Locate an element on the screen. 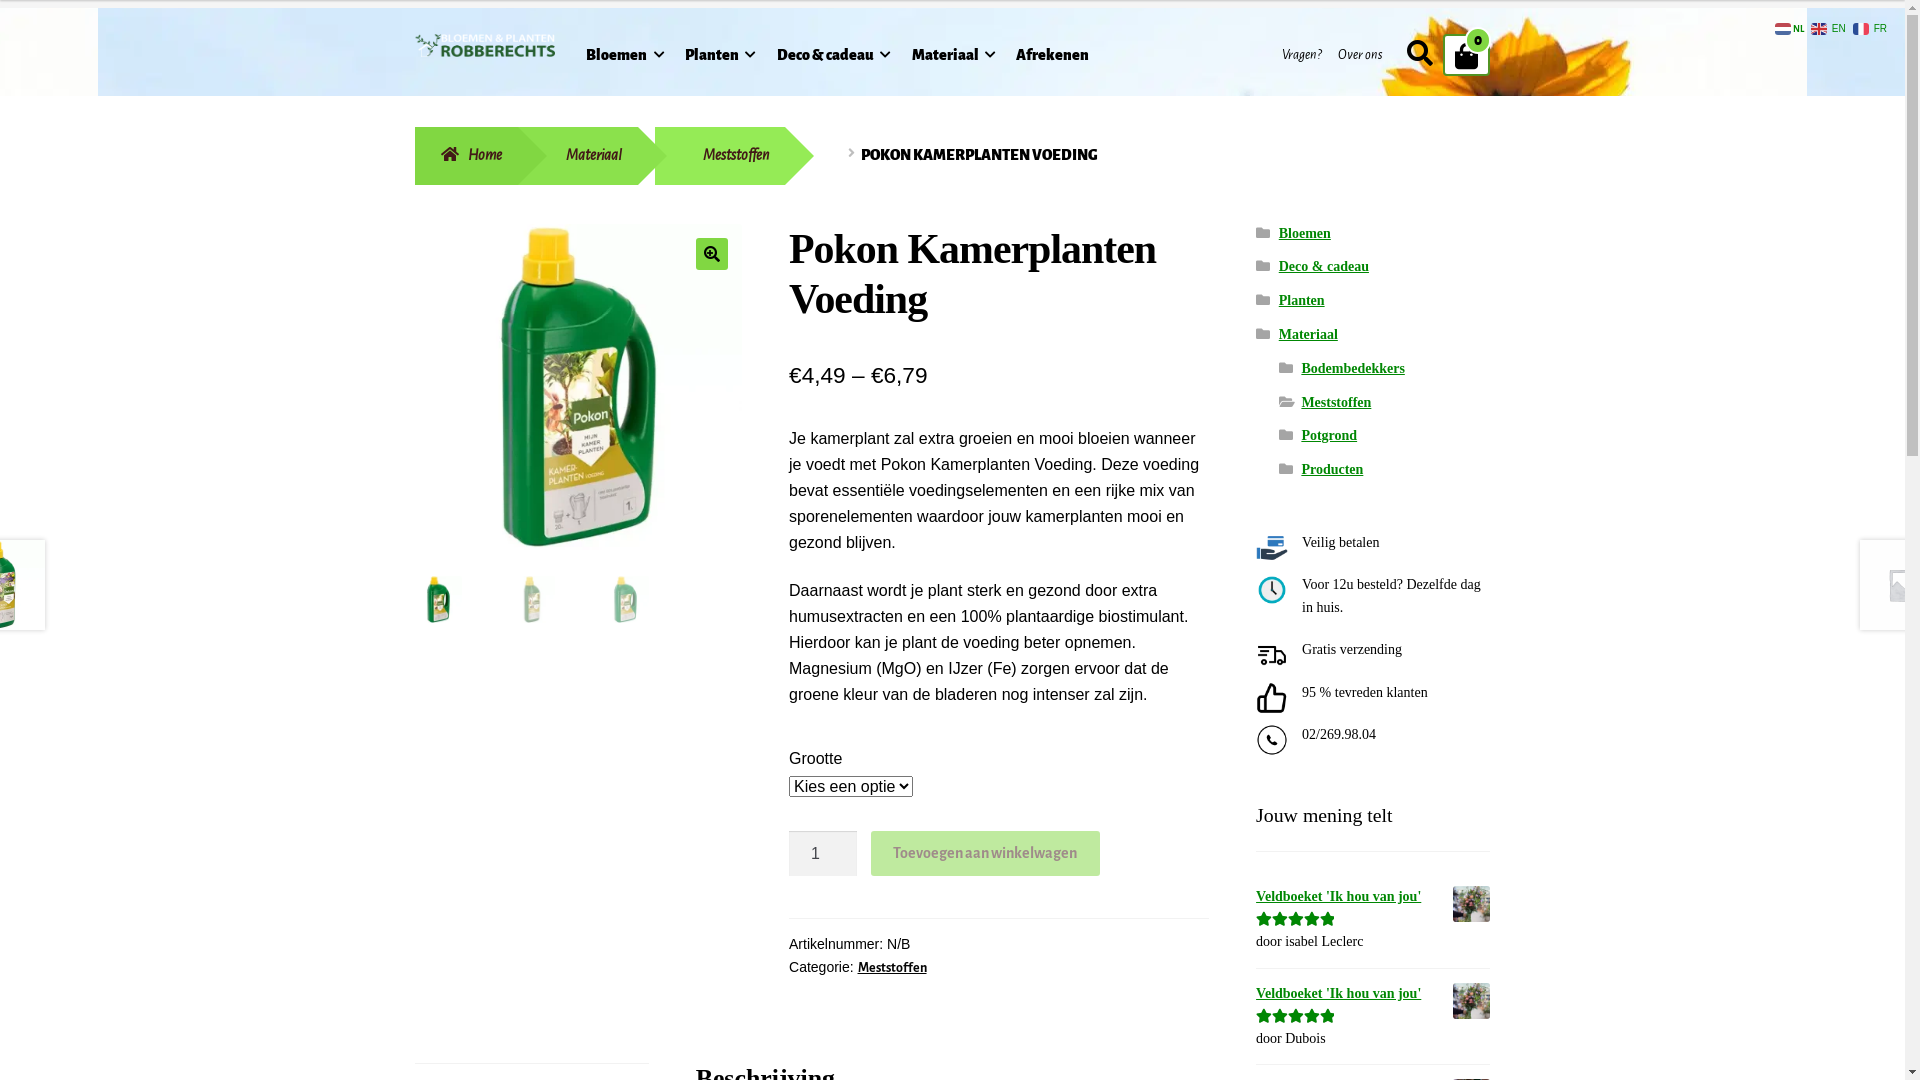 This screenshot has width=1920, height=1080. EN is located at coordinates (1830, 28).